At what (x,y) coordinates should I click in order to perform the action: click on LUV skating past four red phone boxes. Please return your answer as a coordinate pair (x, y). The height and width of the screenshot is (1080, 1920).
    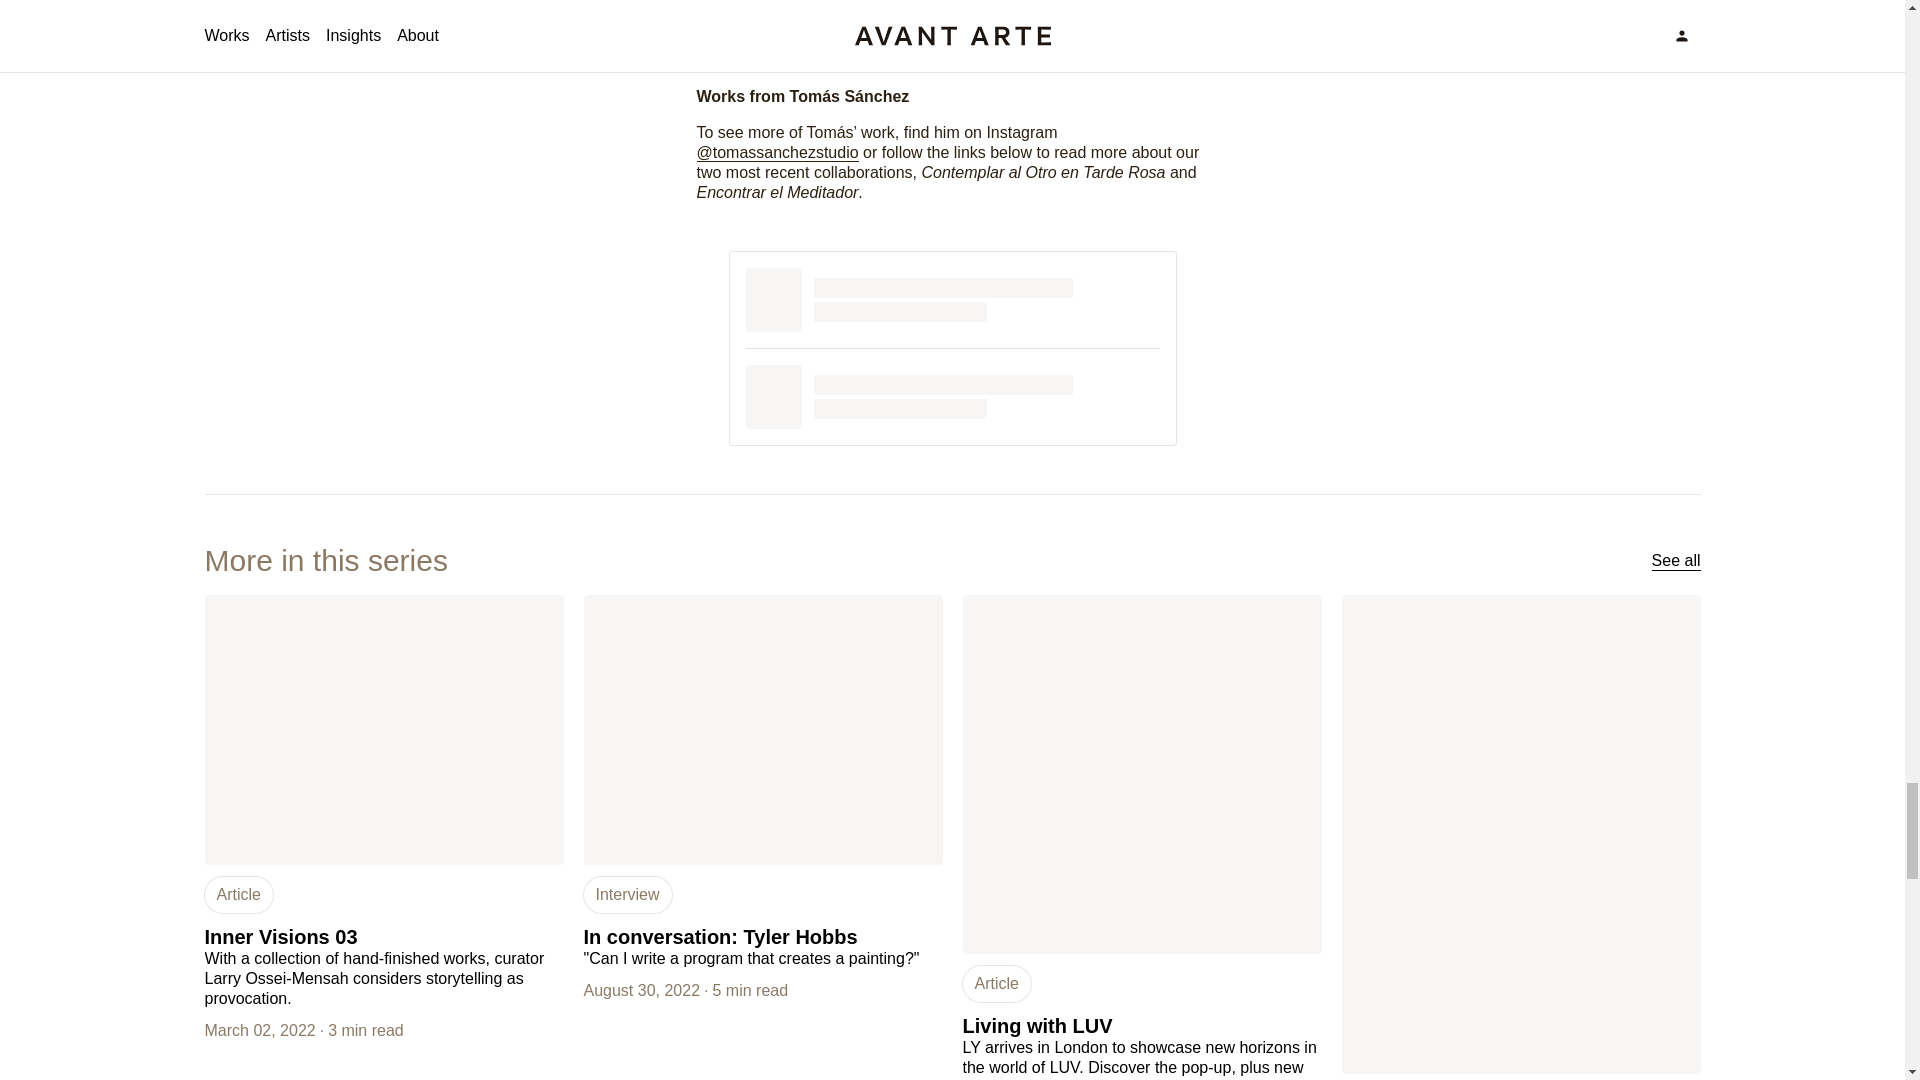
    Looking at the image, I should click on (1140, 774).